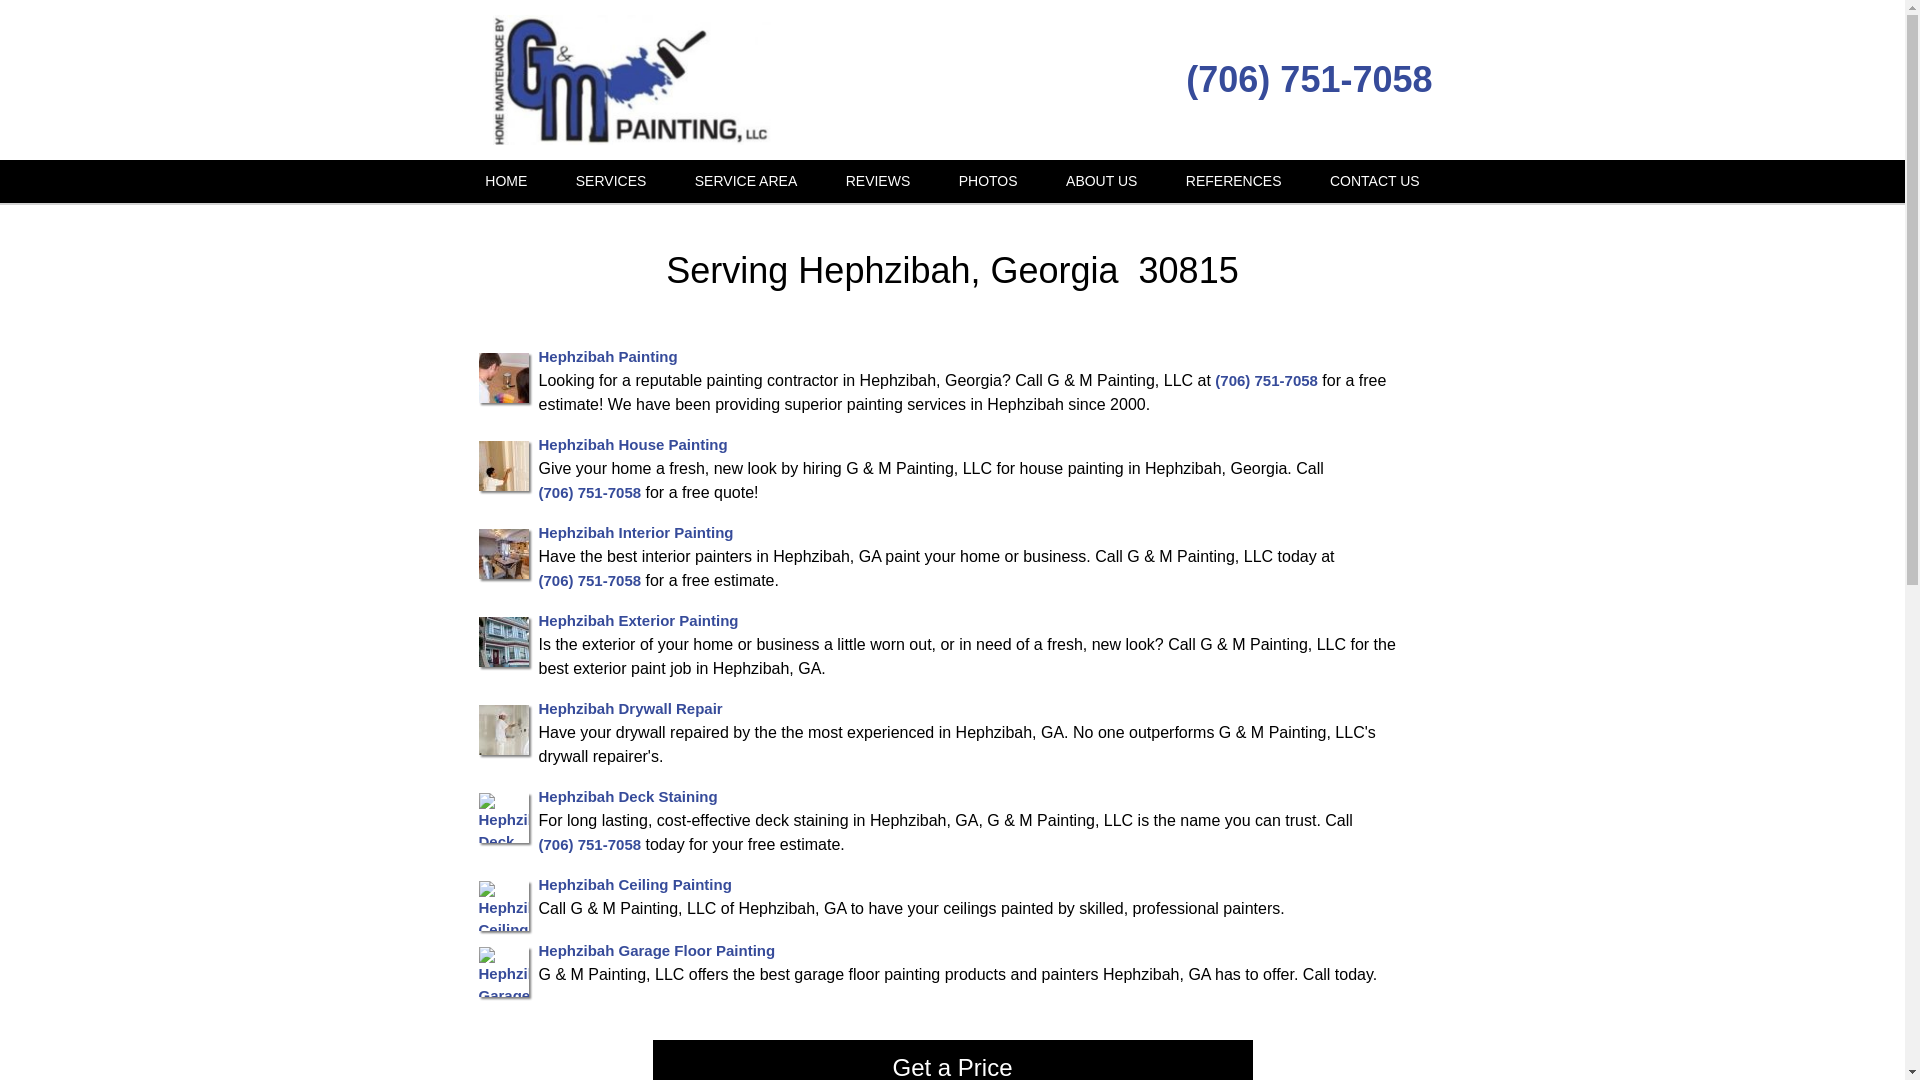 This screenshot has width=1920, height=1080. Describe the element at coordinates (607, 356) in the screenshot. I see `Hephzibah Painting` at that location.